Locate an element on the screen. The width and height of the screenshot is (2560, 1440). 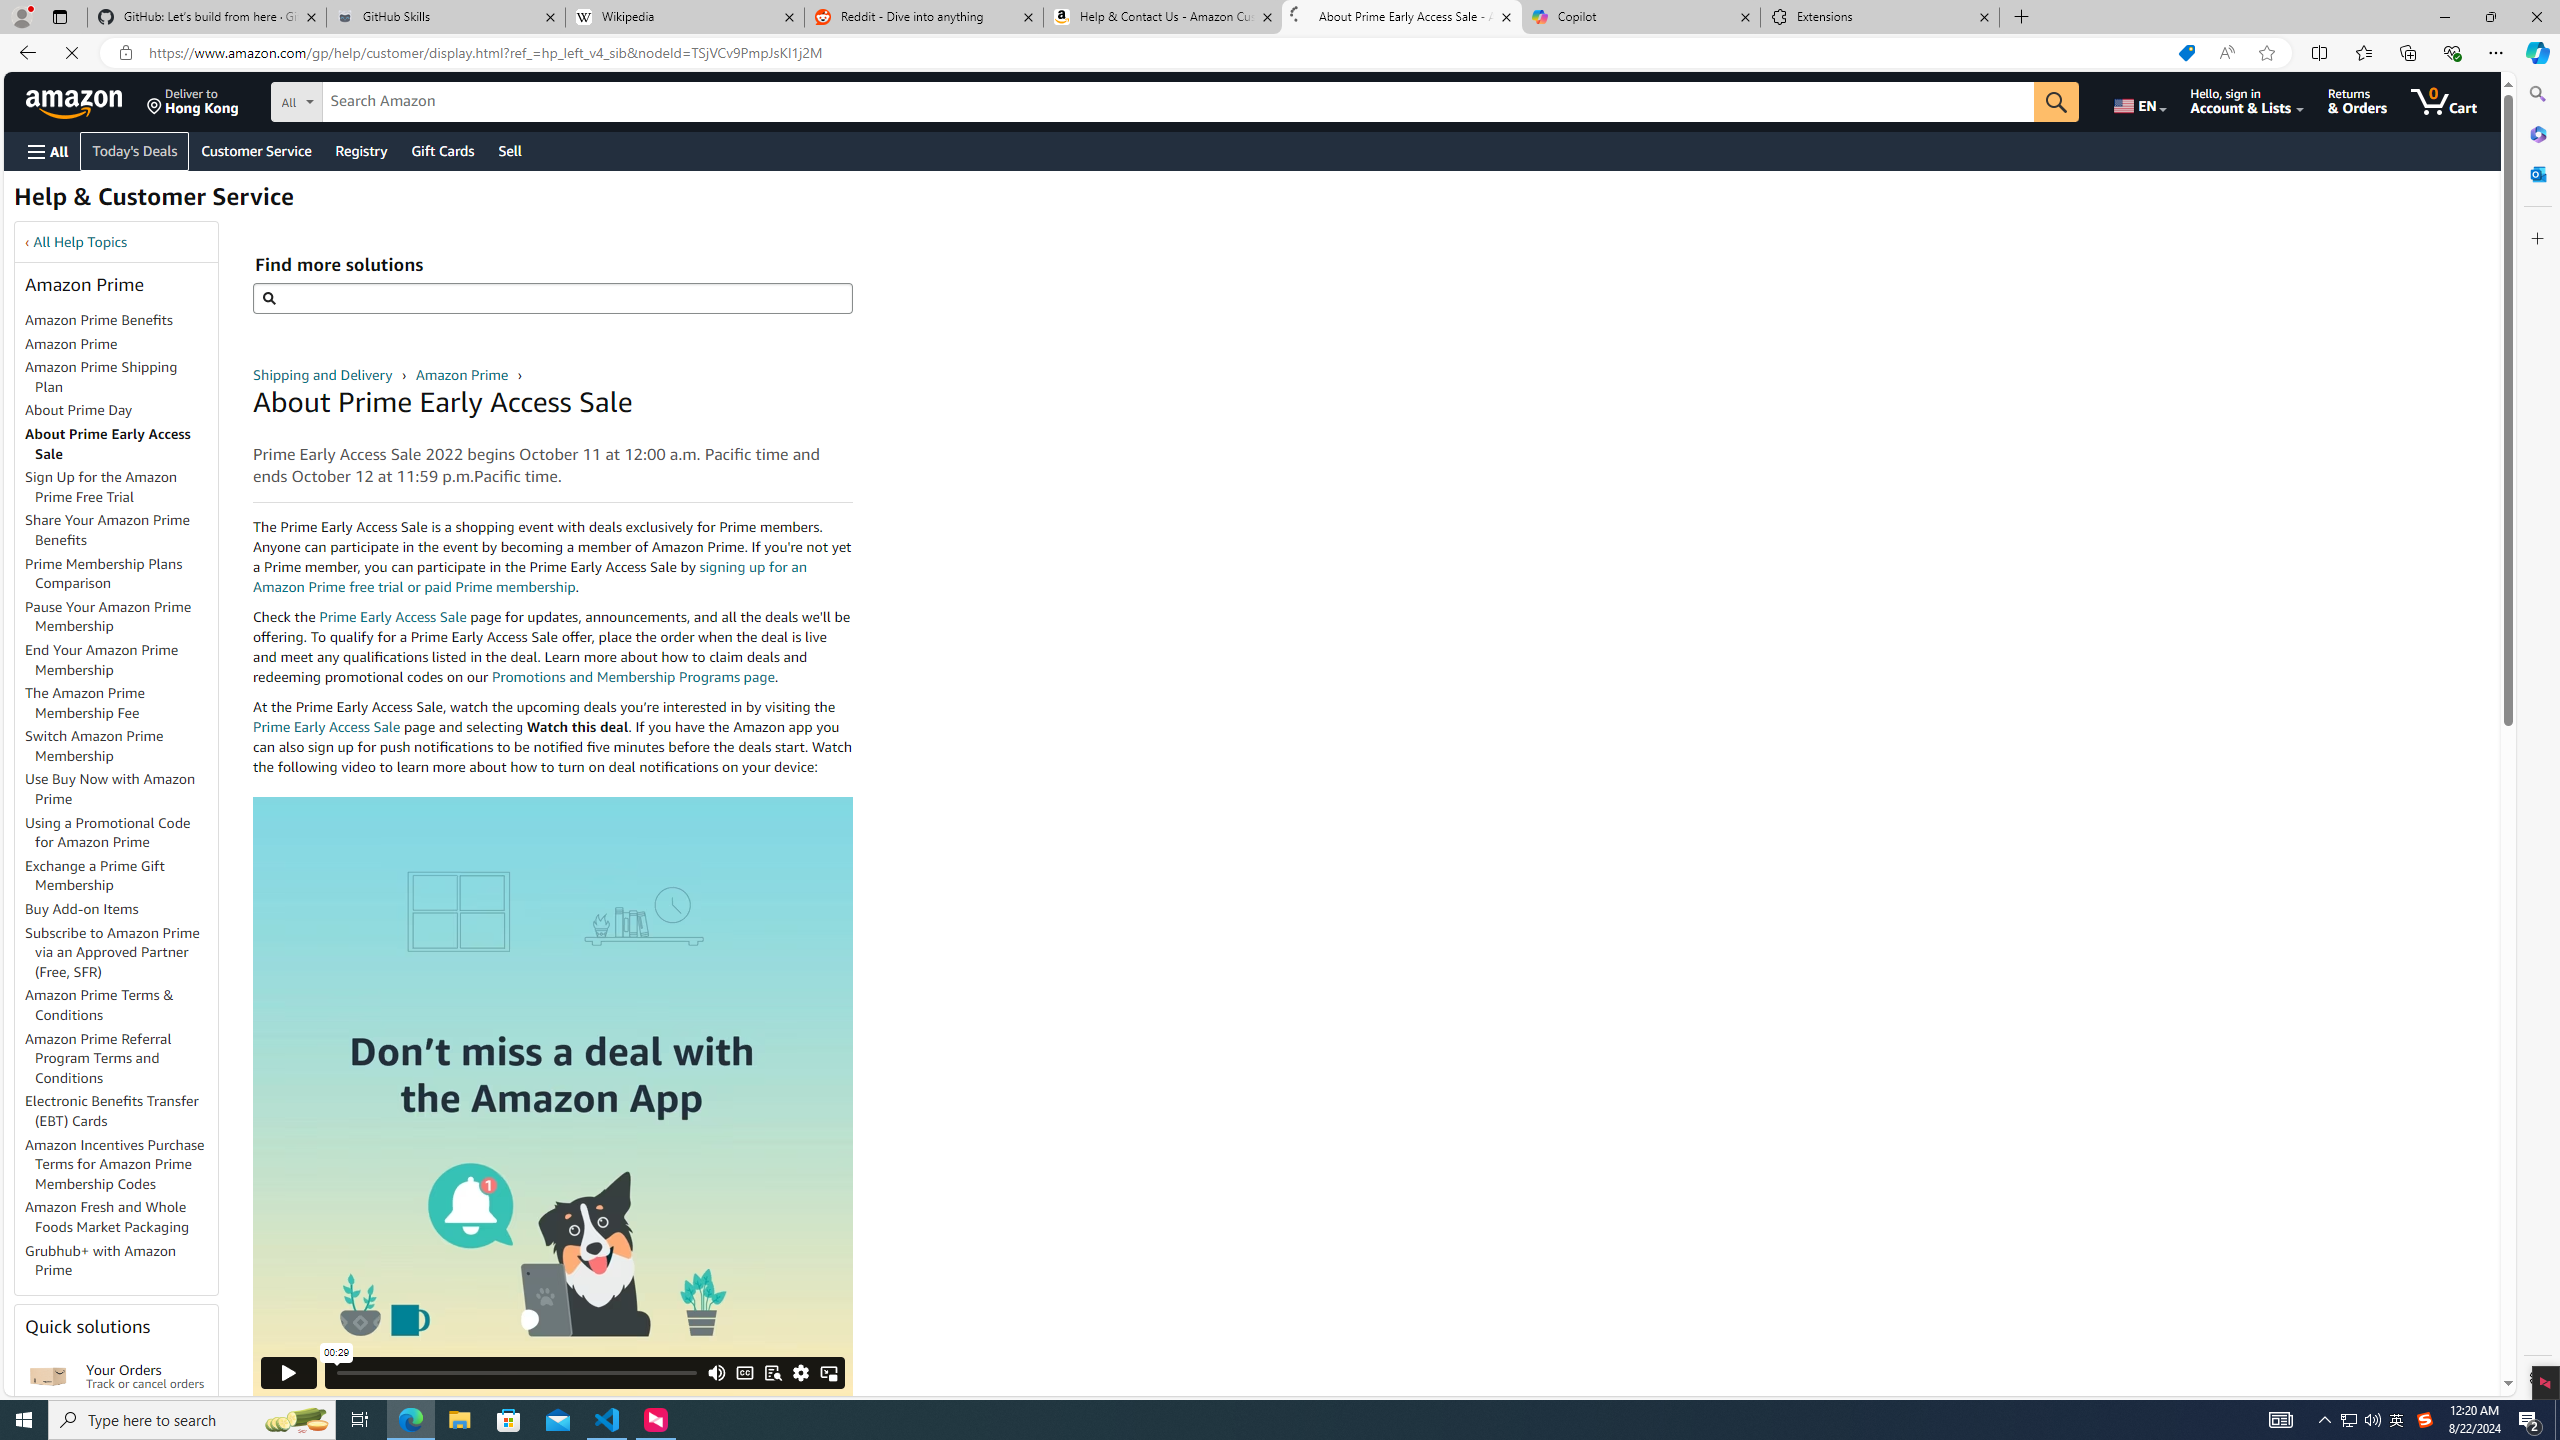
Help & Contact Us - Amazon Customer Service is located at coordinates (1162, 17).